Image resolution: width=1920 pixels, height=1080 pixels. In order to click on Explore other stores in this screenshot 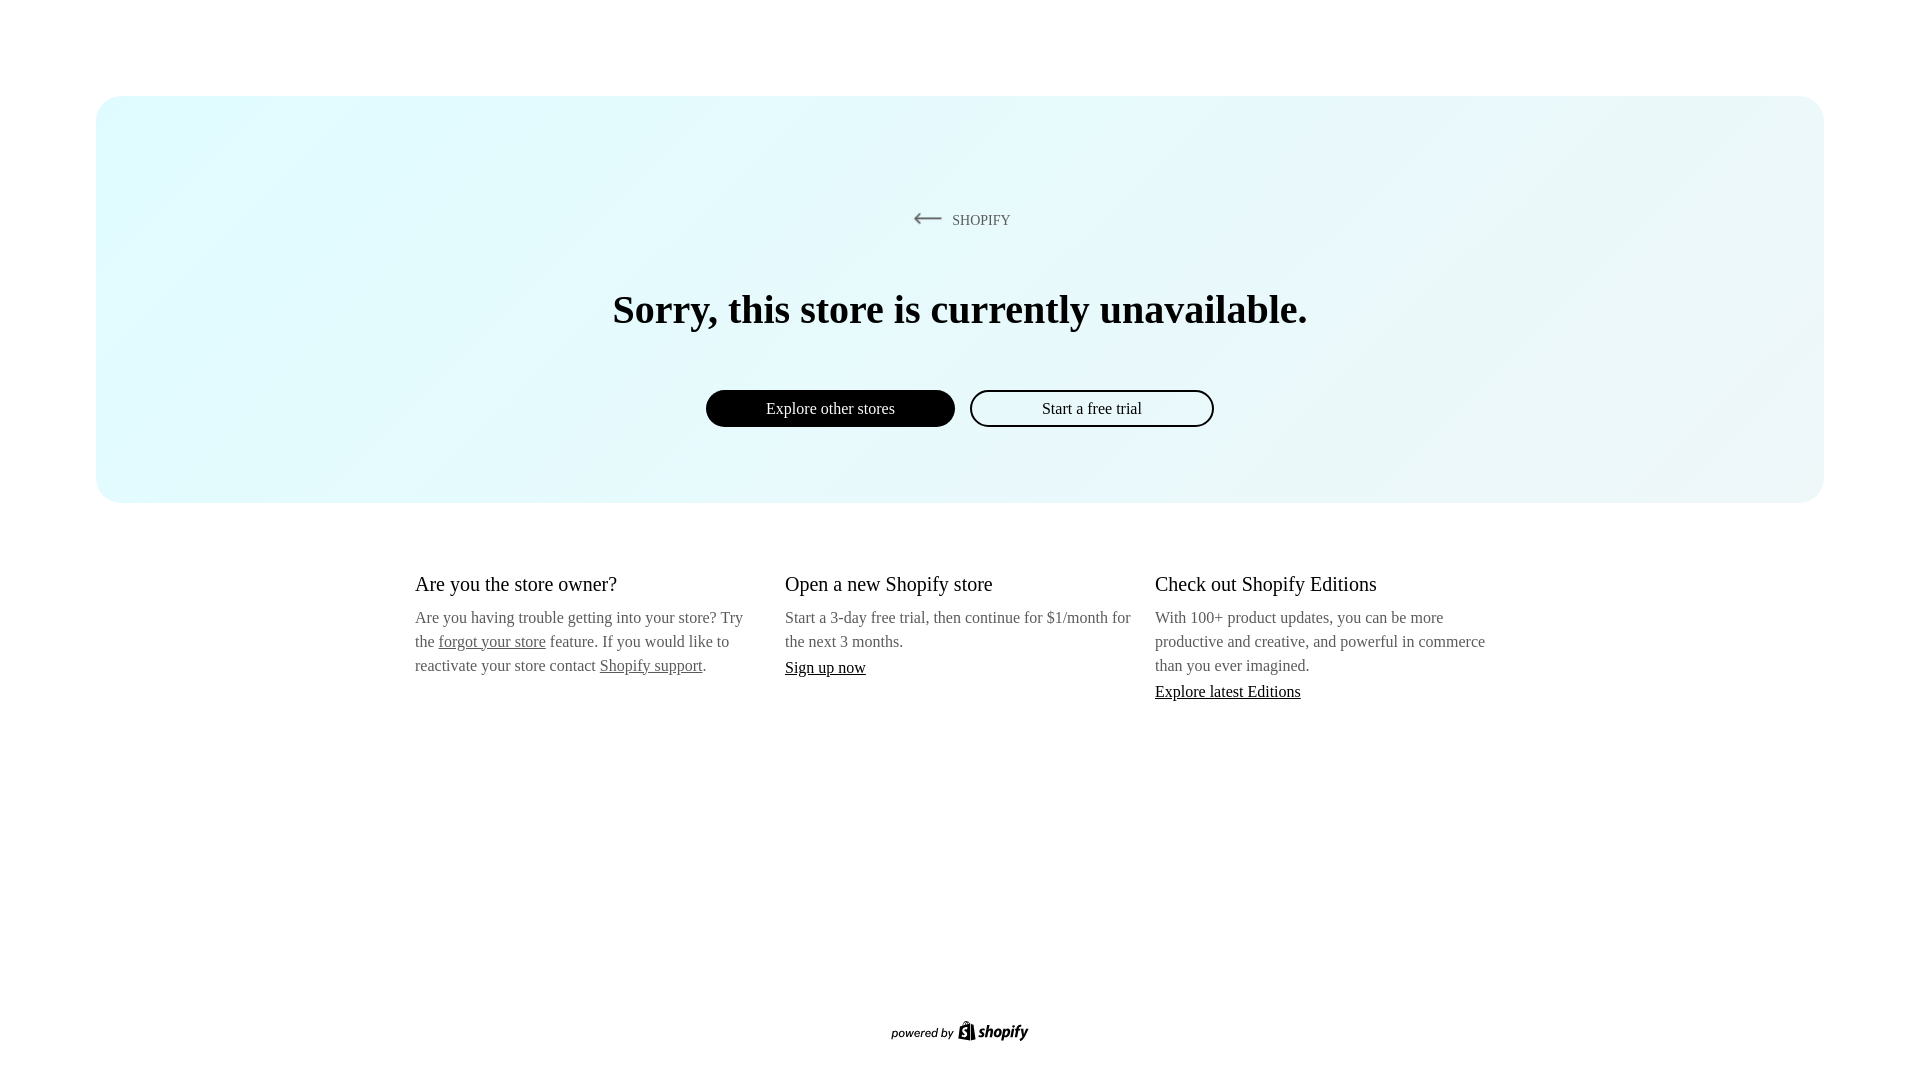, I will do `click(830, 408)`.